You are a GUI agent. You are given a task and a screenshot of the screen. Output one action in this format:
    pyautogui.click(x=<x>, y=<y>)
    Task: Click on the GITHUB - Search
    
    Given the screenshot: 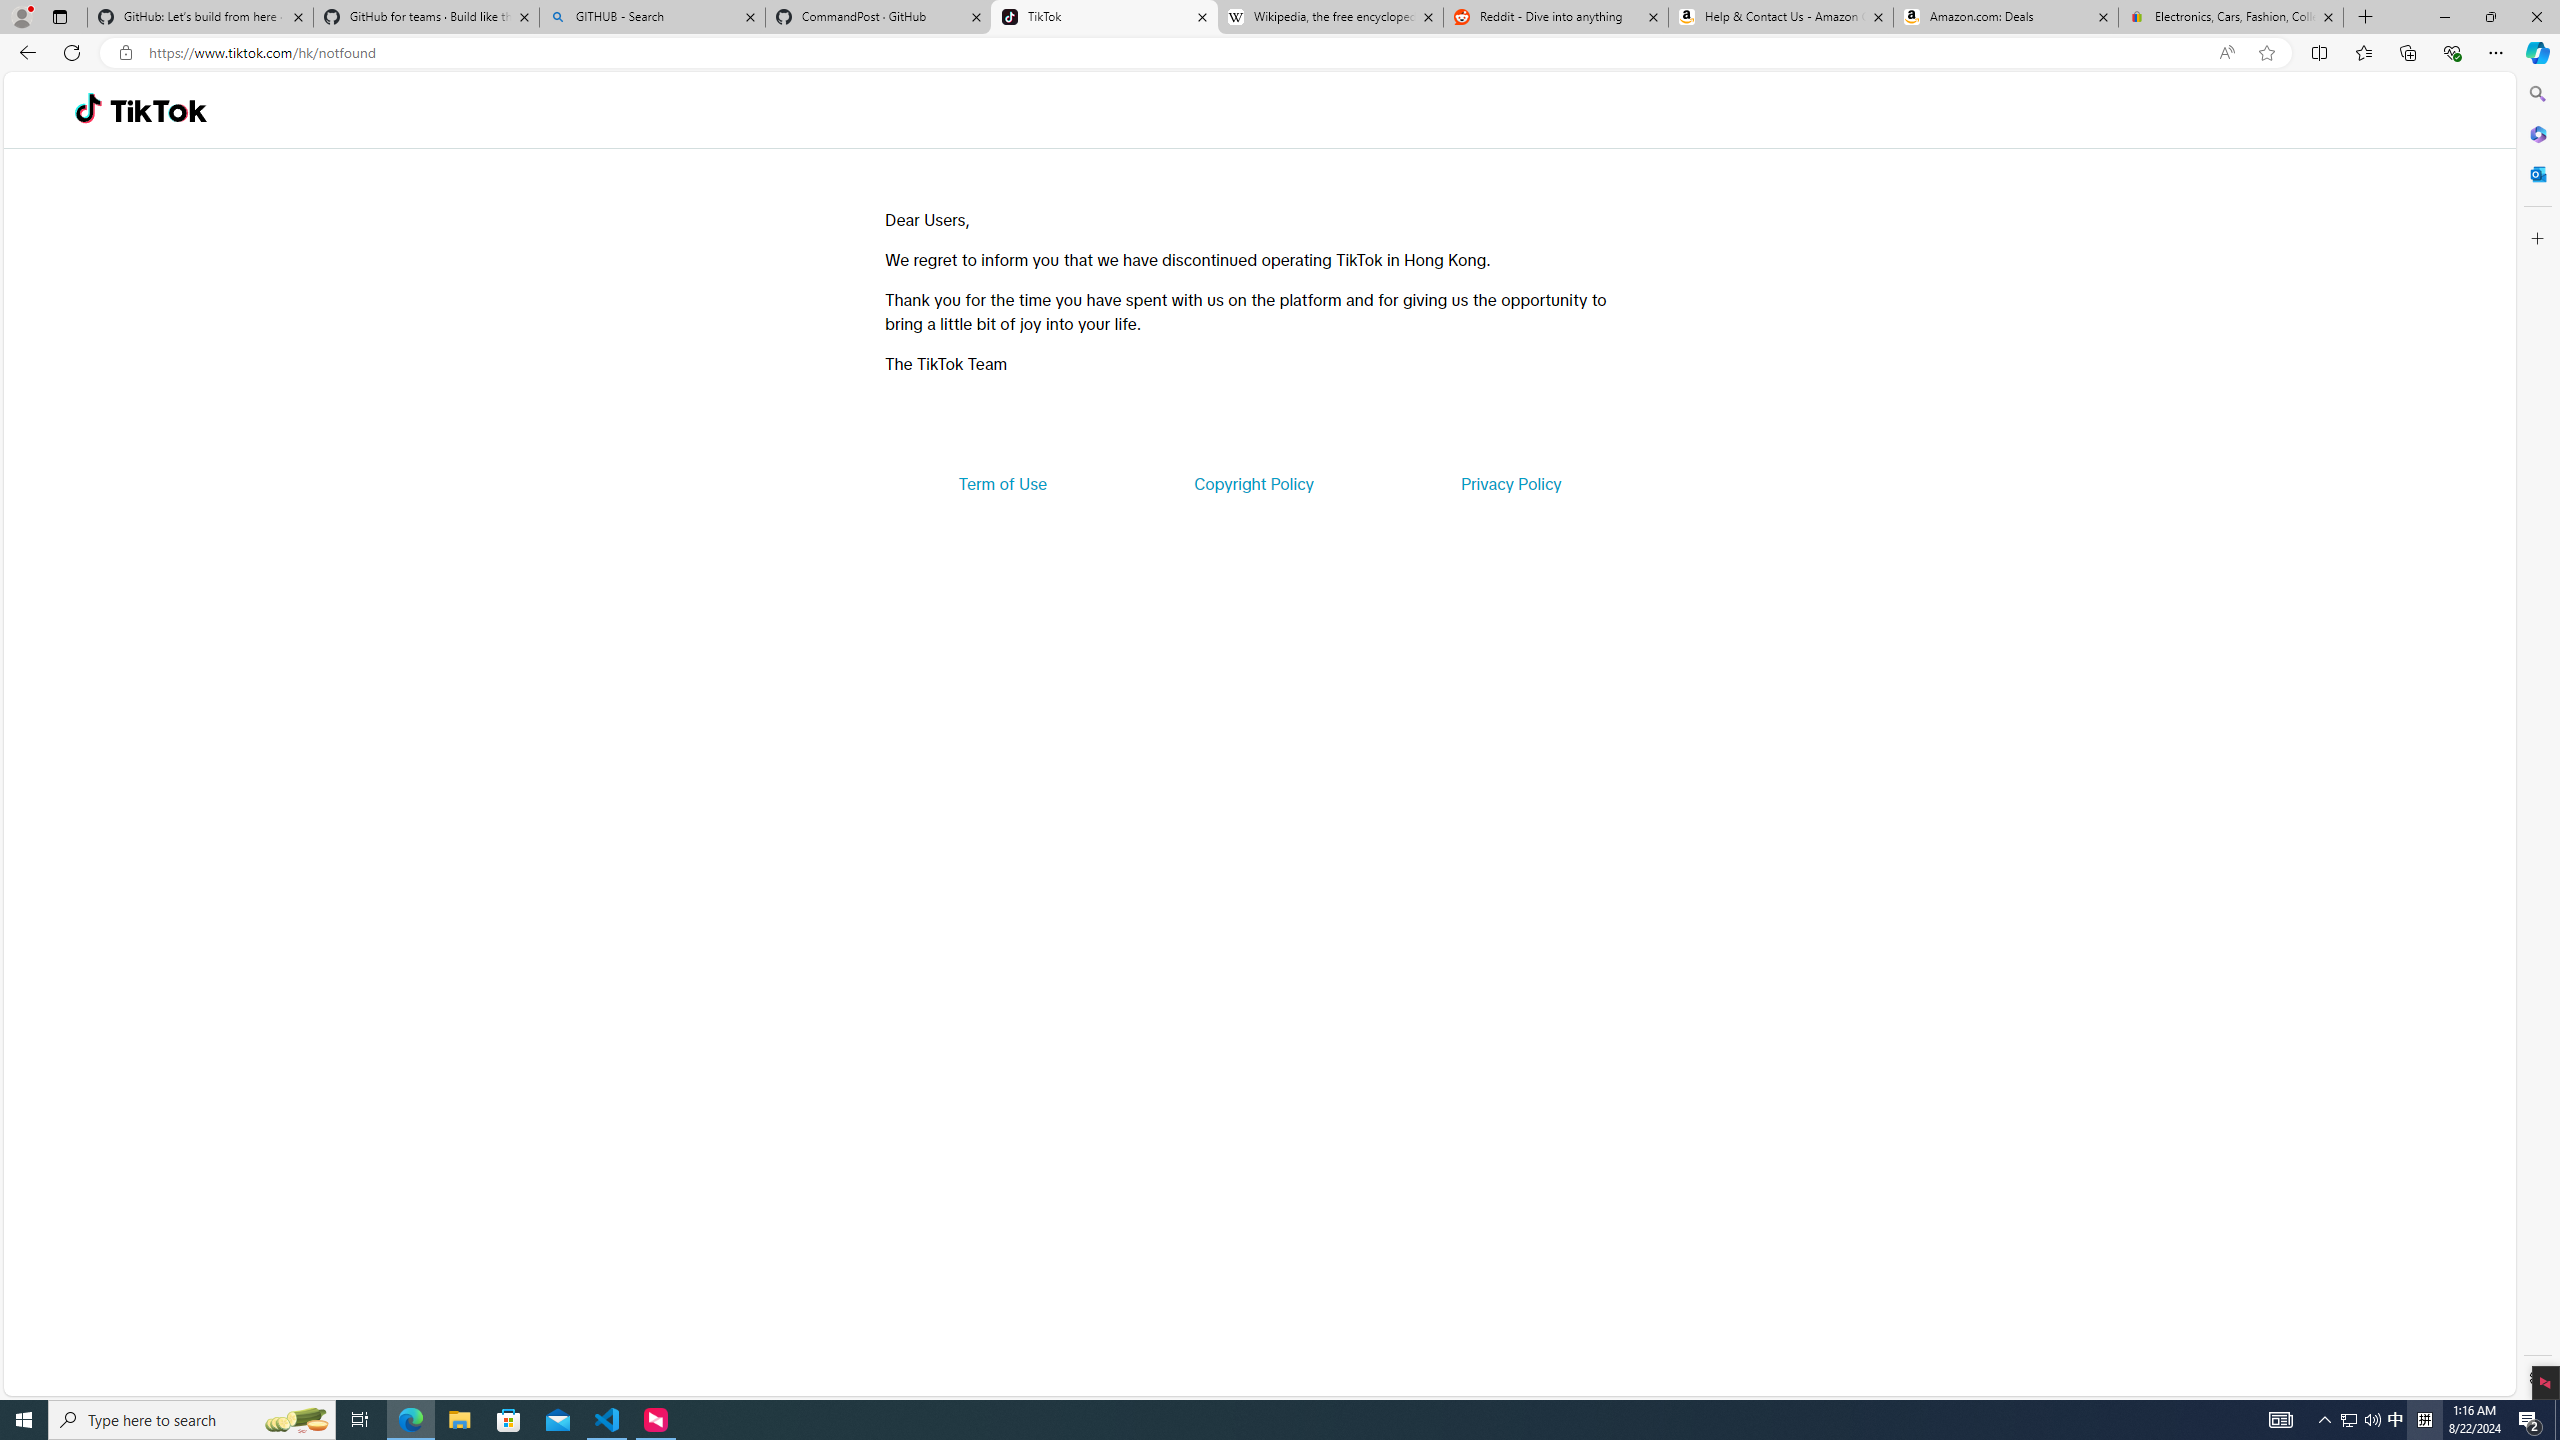 What is the action you would take?
    pyautogui.click(x=651, y=17)
    